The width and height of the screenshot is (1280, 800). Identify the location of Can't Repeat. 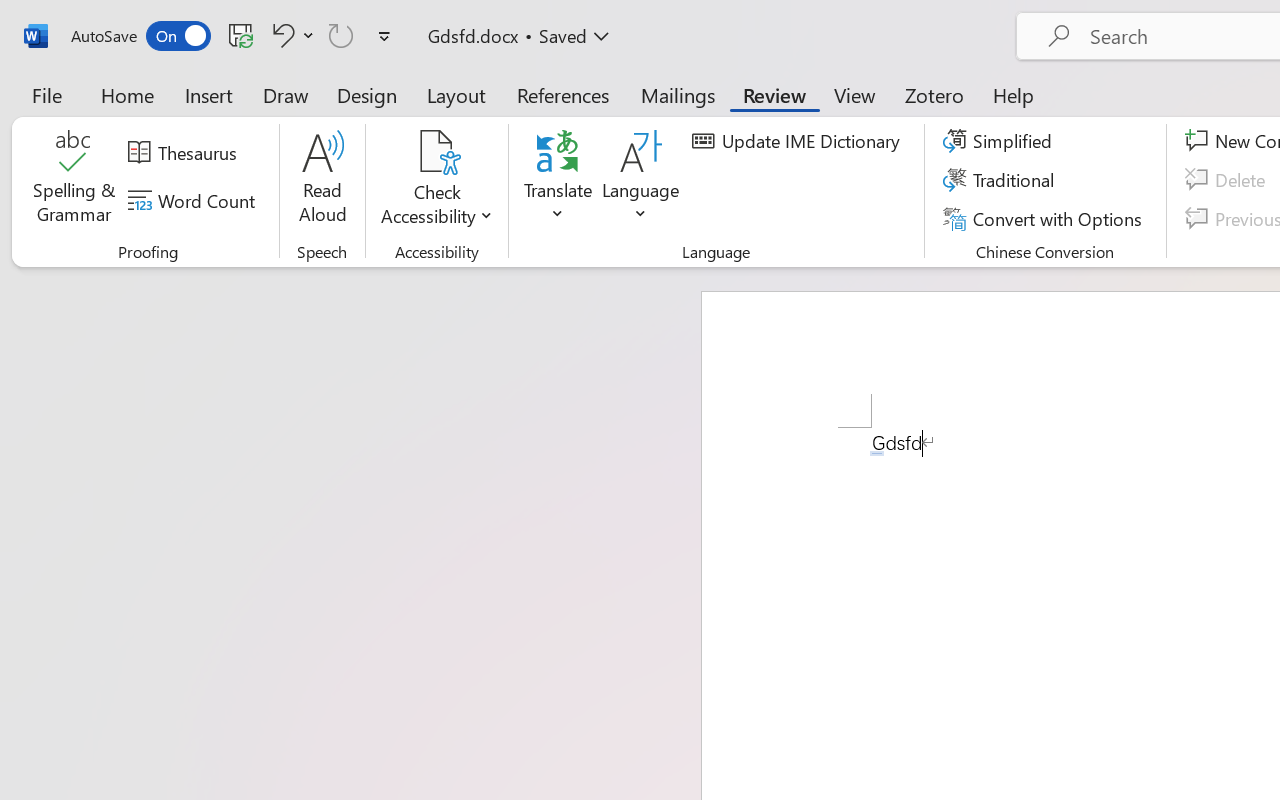
(341, 35).